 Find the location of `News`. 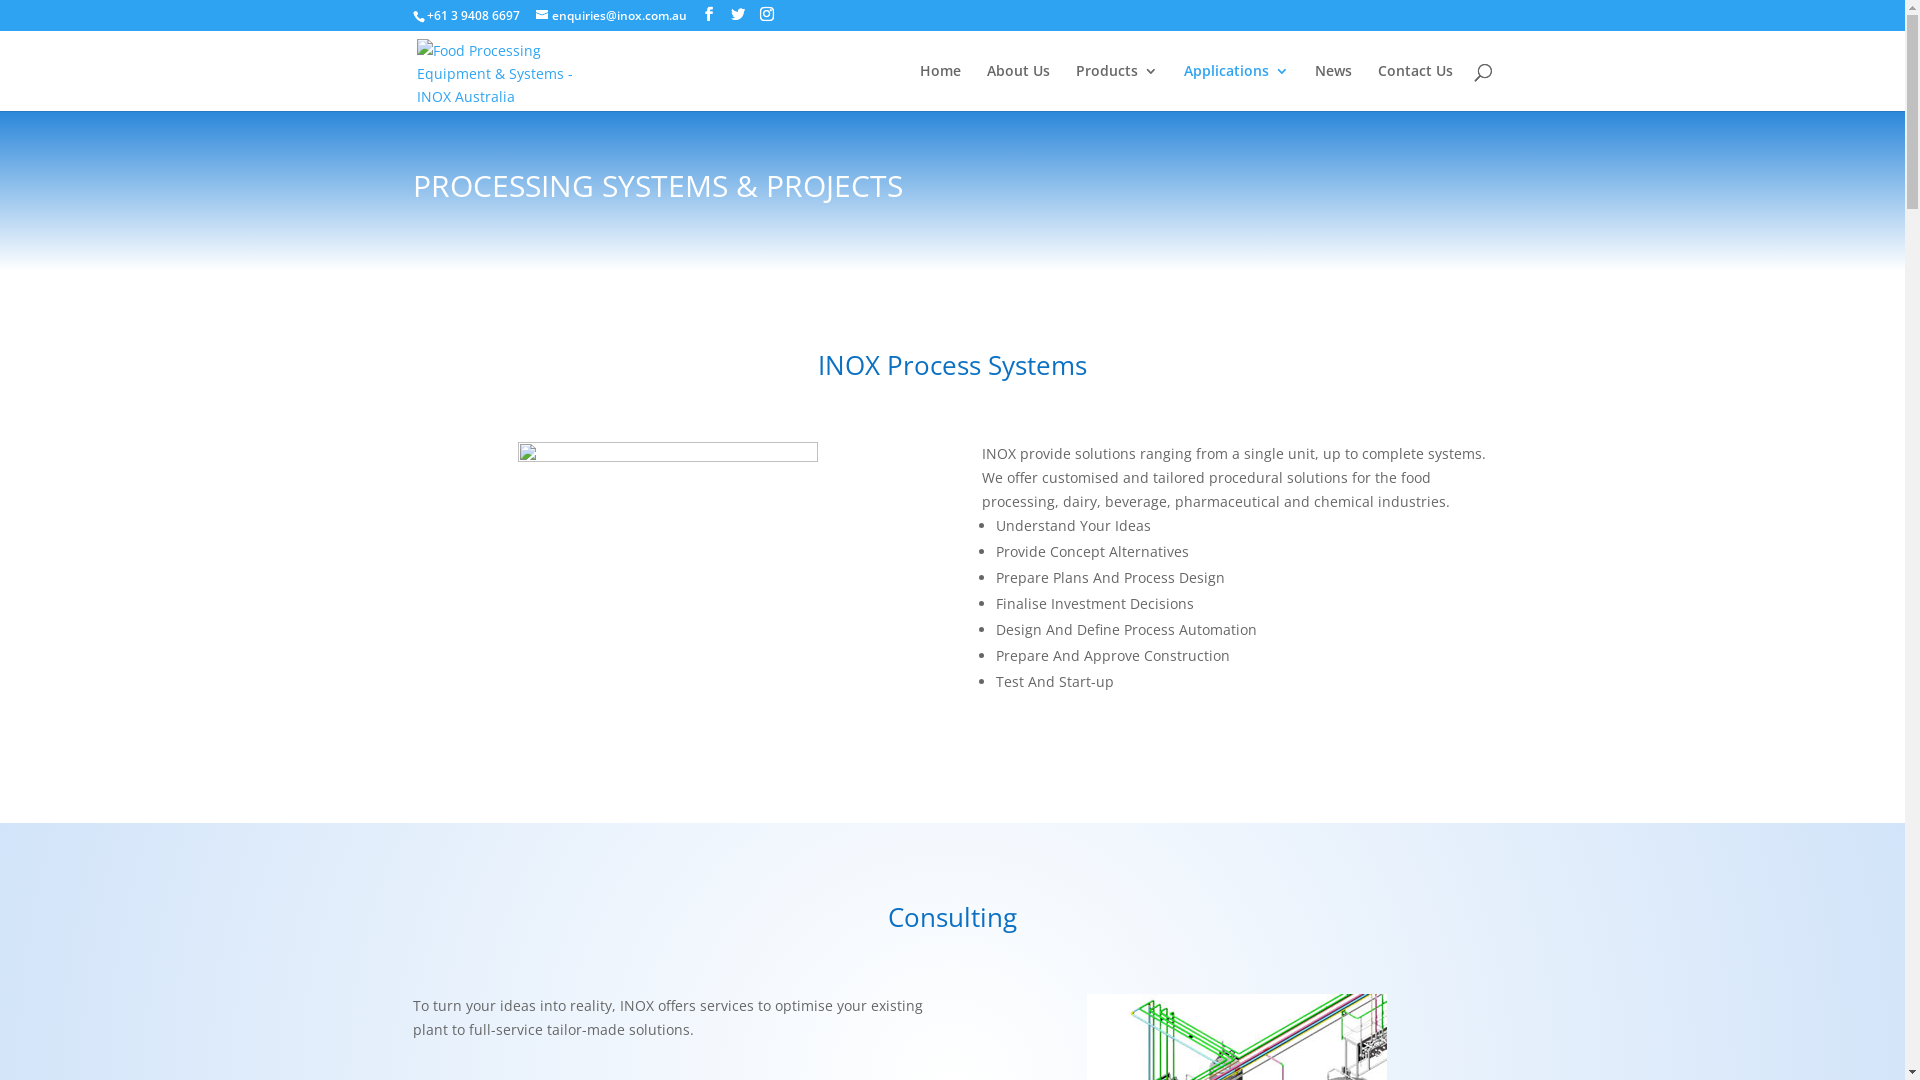

News is located at coordinates (1332, 88).